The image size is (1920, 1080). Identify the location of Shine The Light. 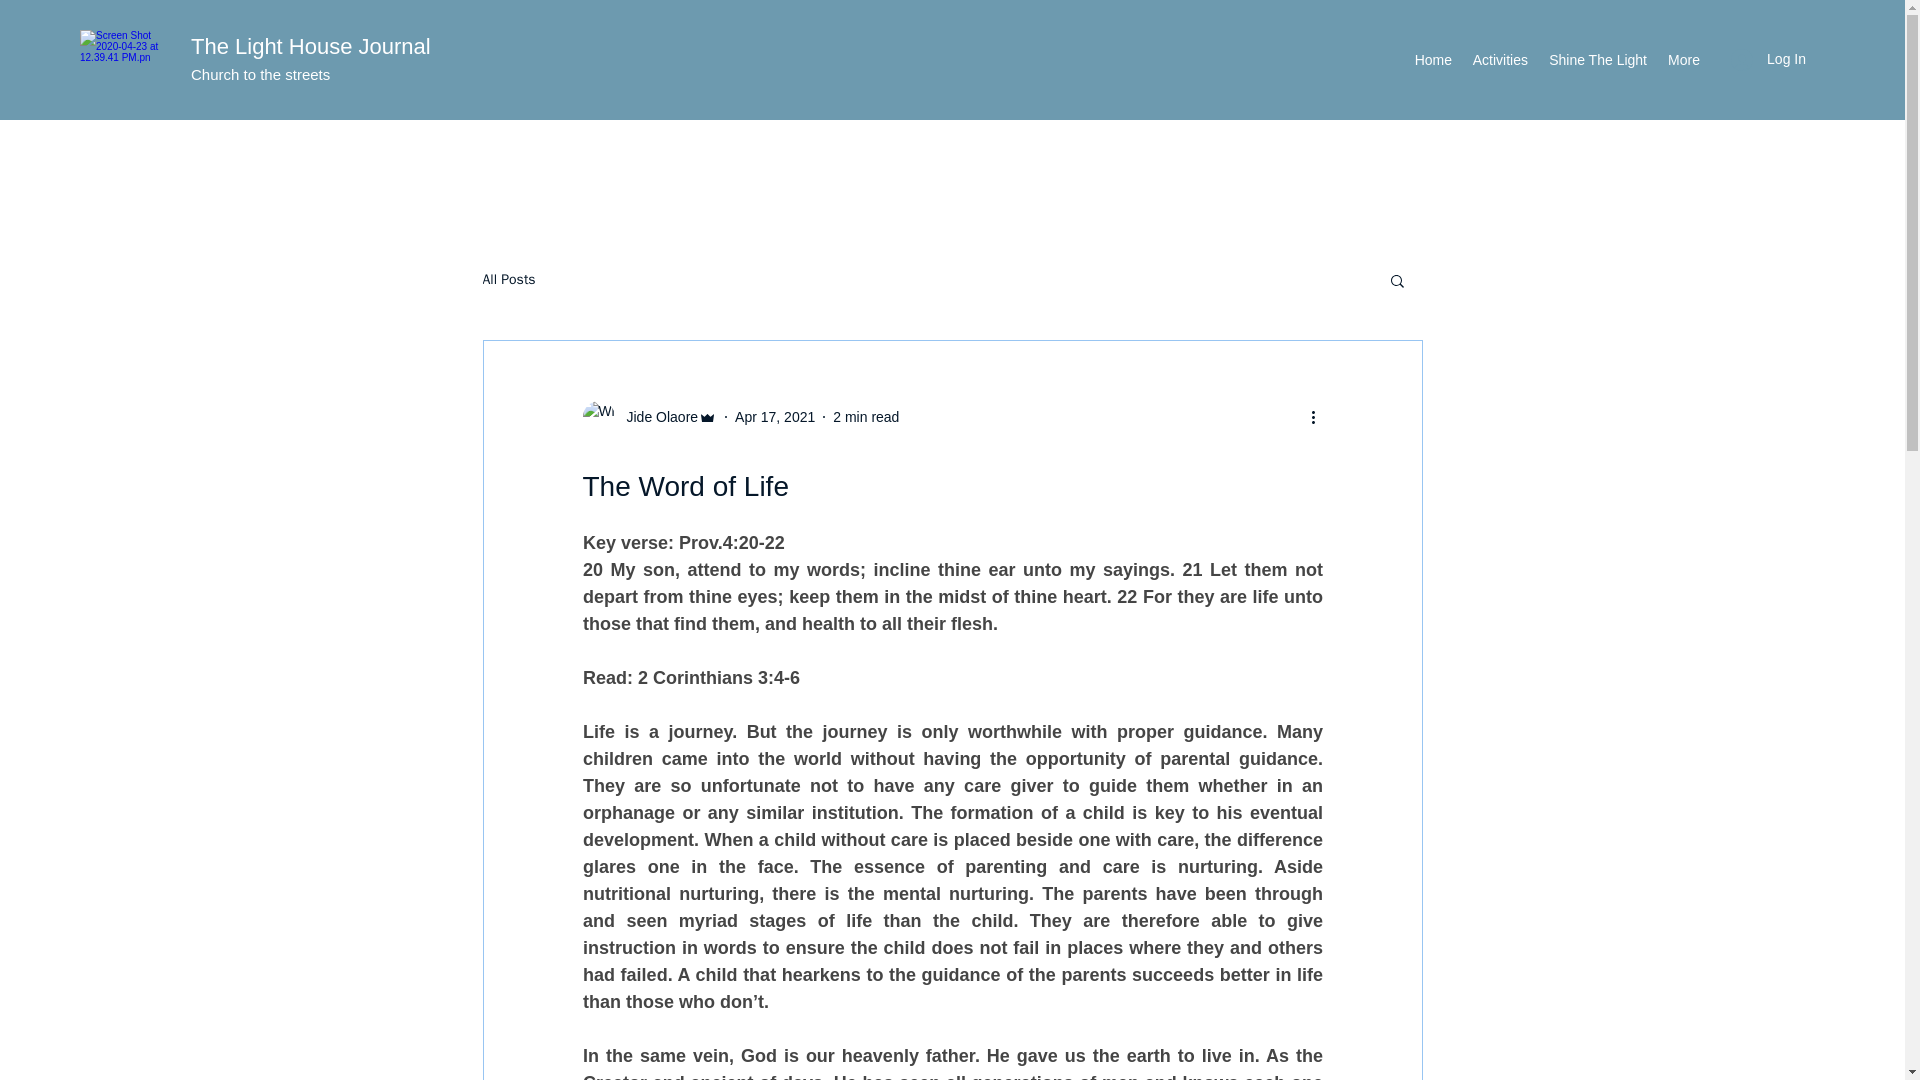
(1596, 60).